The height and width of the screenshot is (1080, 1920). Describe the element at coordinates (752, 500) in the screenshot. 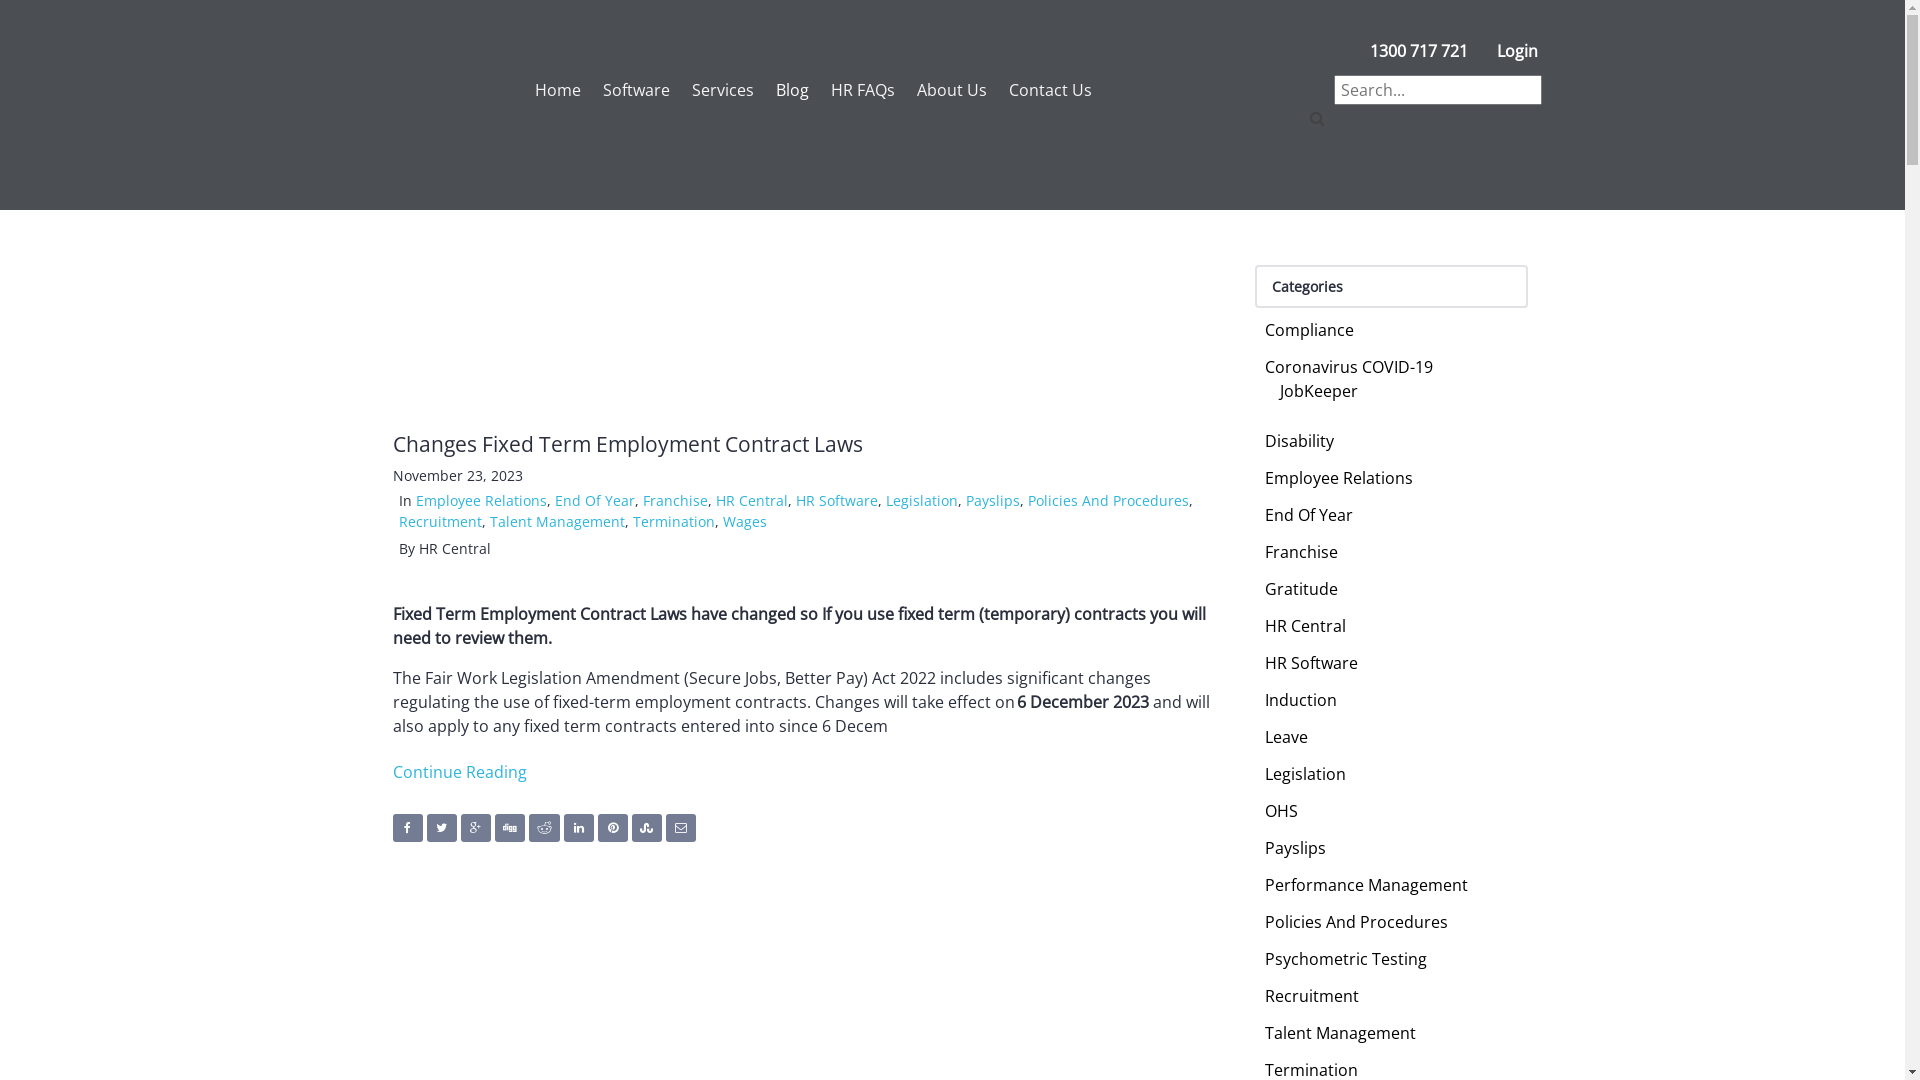

I see `HR Central` at that location.